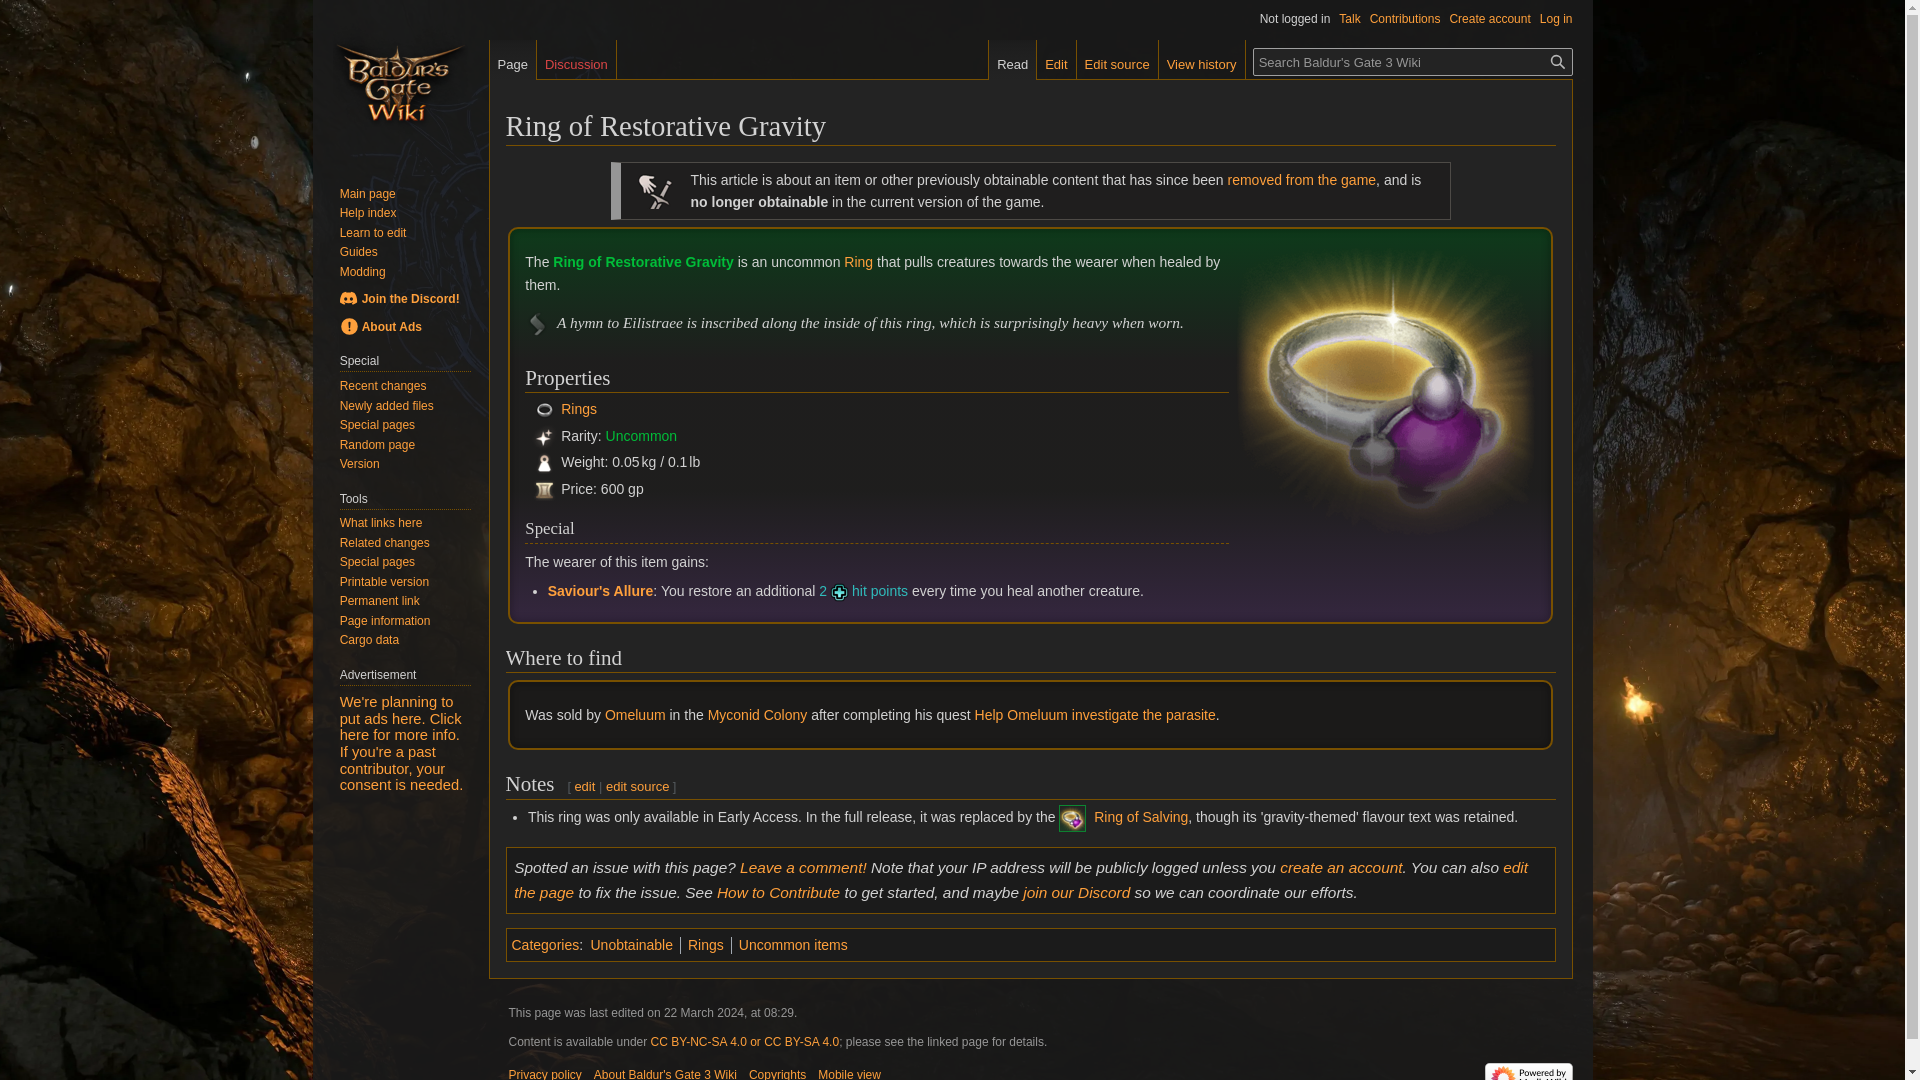  I want to click on Edit, so click(1056, 59).